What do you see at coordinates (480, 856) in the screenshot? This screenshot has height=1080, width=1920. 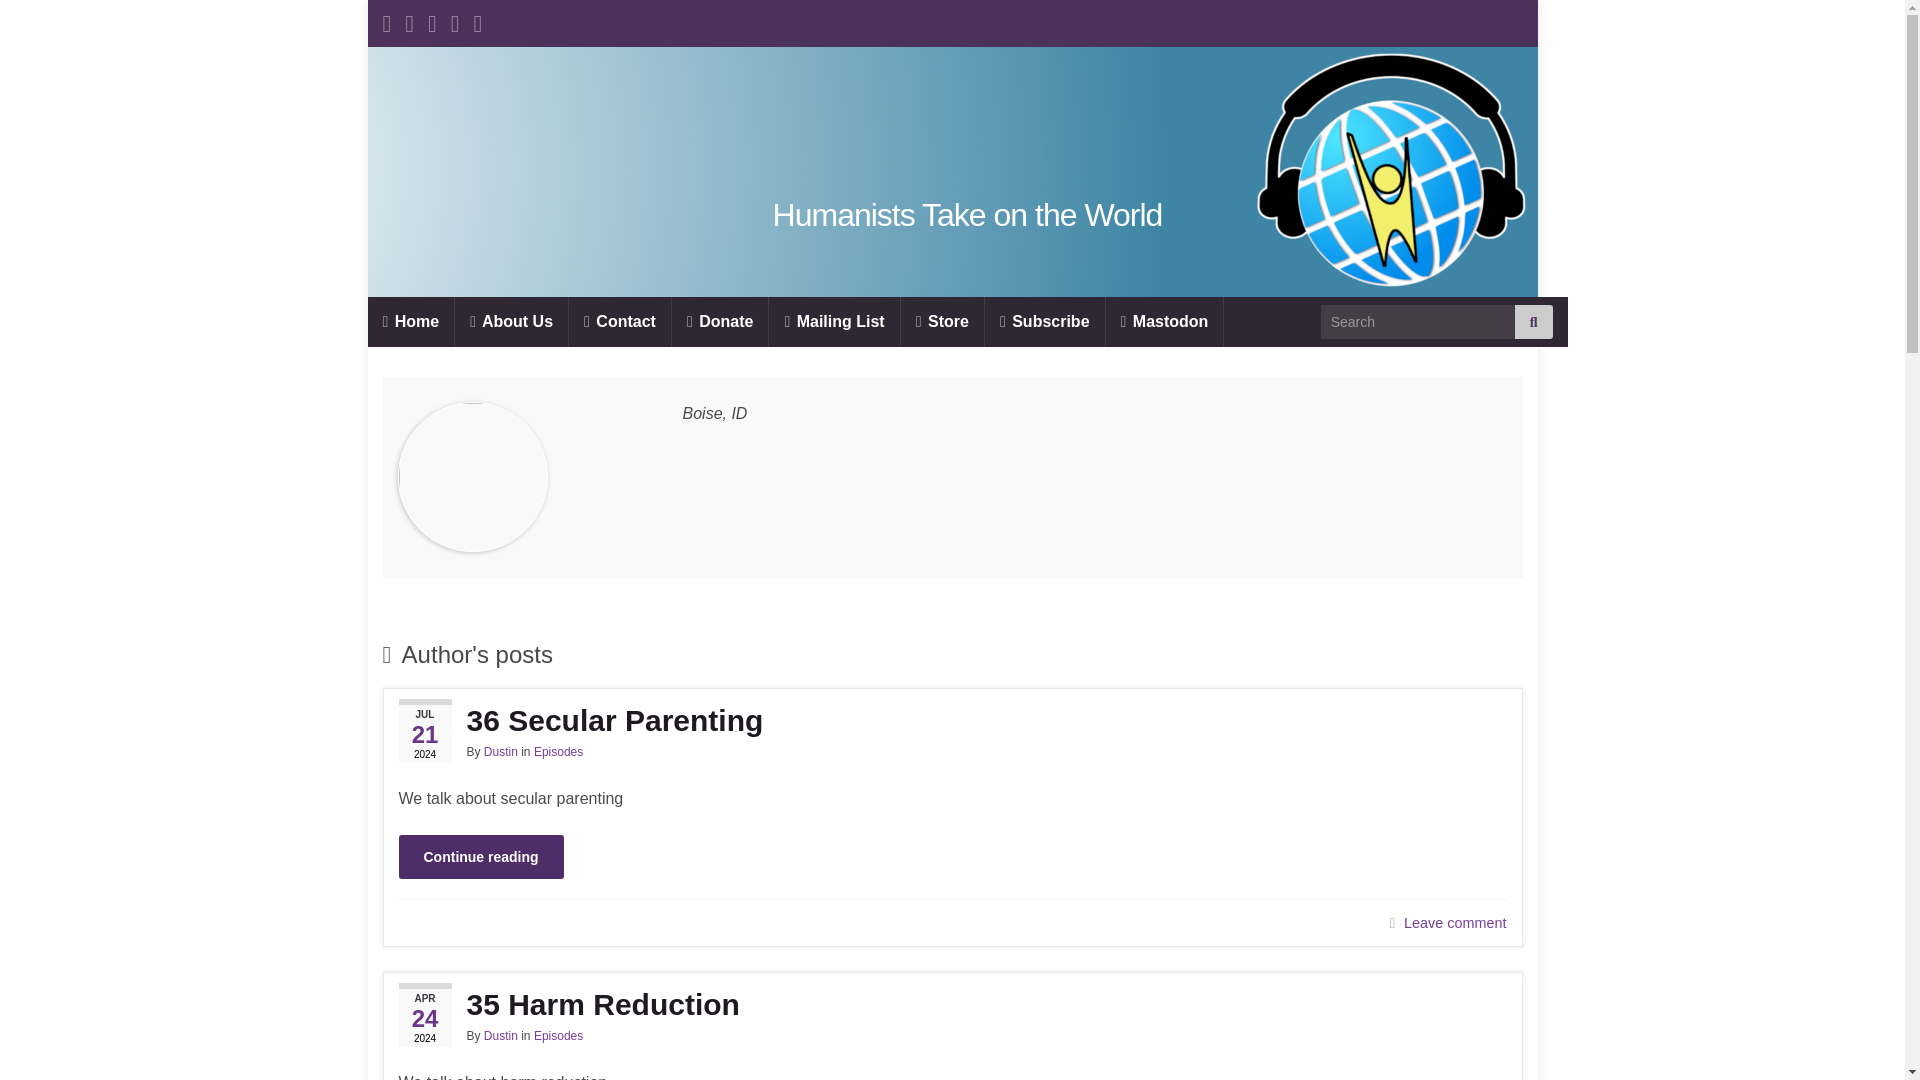 I see `Continue reading` at bounding box center [480, 856].